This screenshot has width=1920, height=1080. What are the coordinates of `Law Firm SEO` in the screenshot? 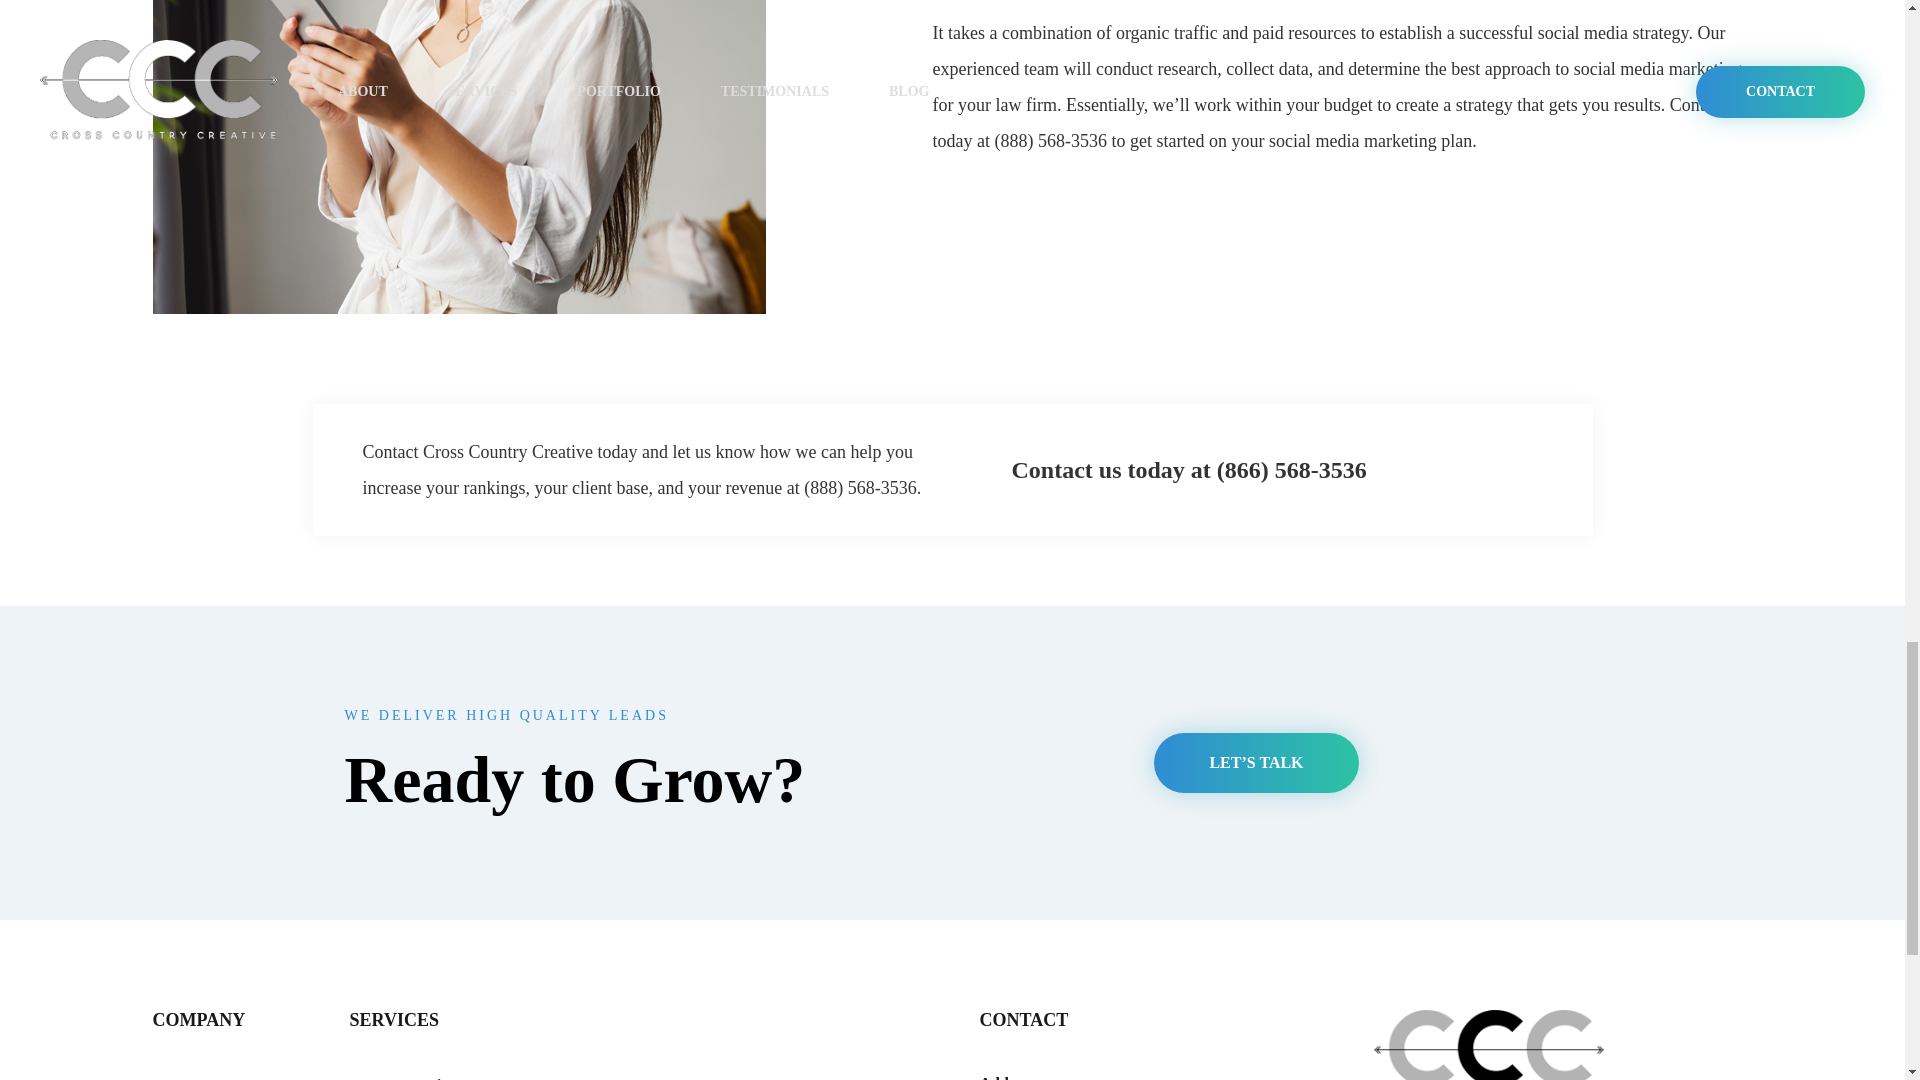 It's located at (694, 1078).